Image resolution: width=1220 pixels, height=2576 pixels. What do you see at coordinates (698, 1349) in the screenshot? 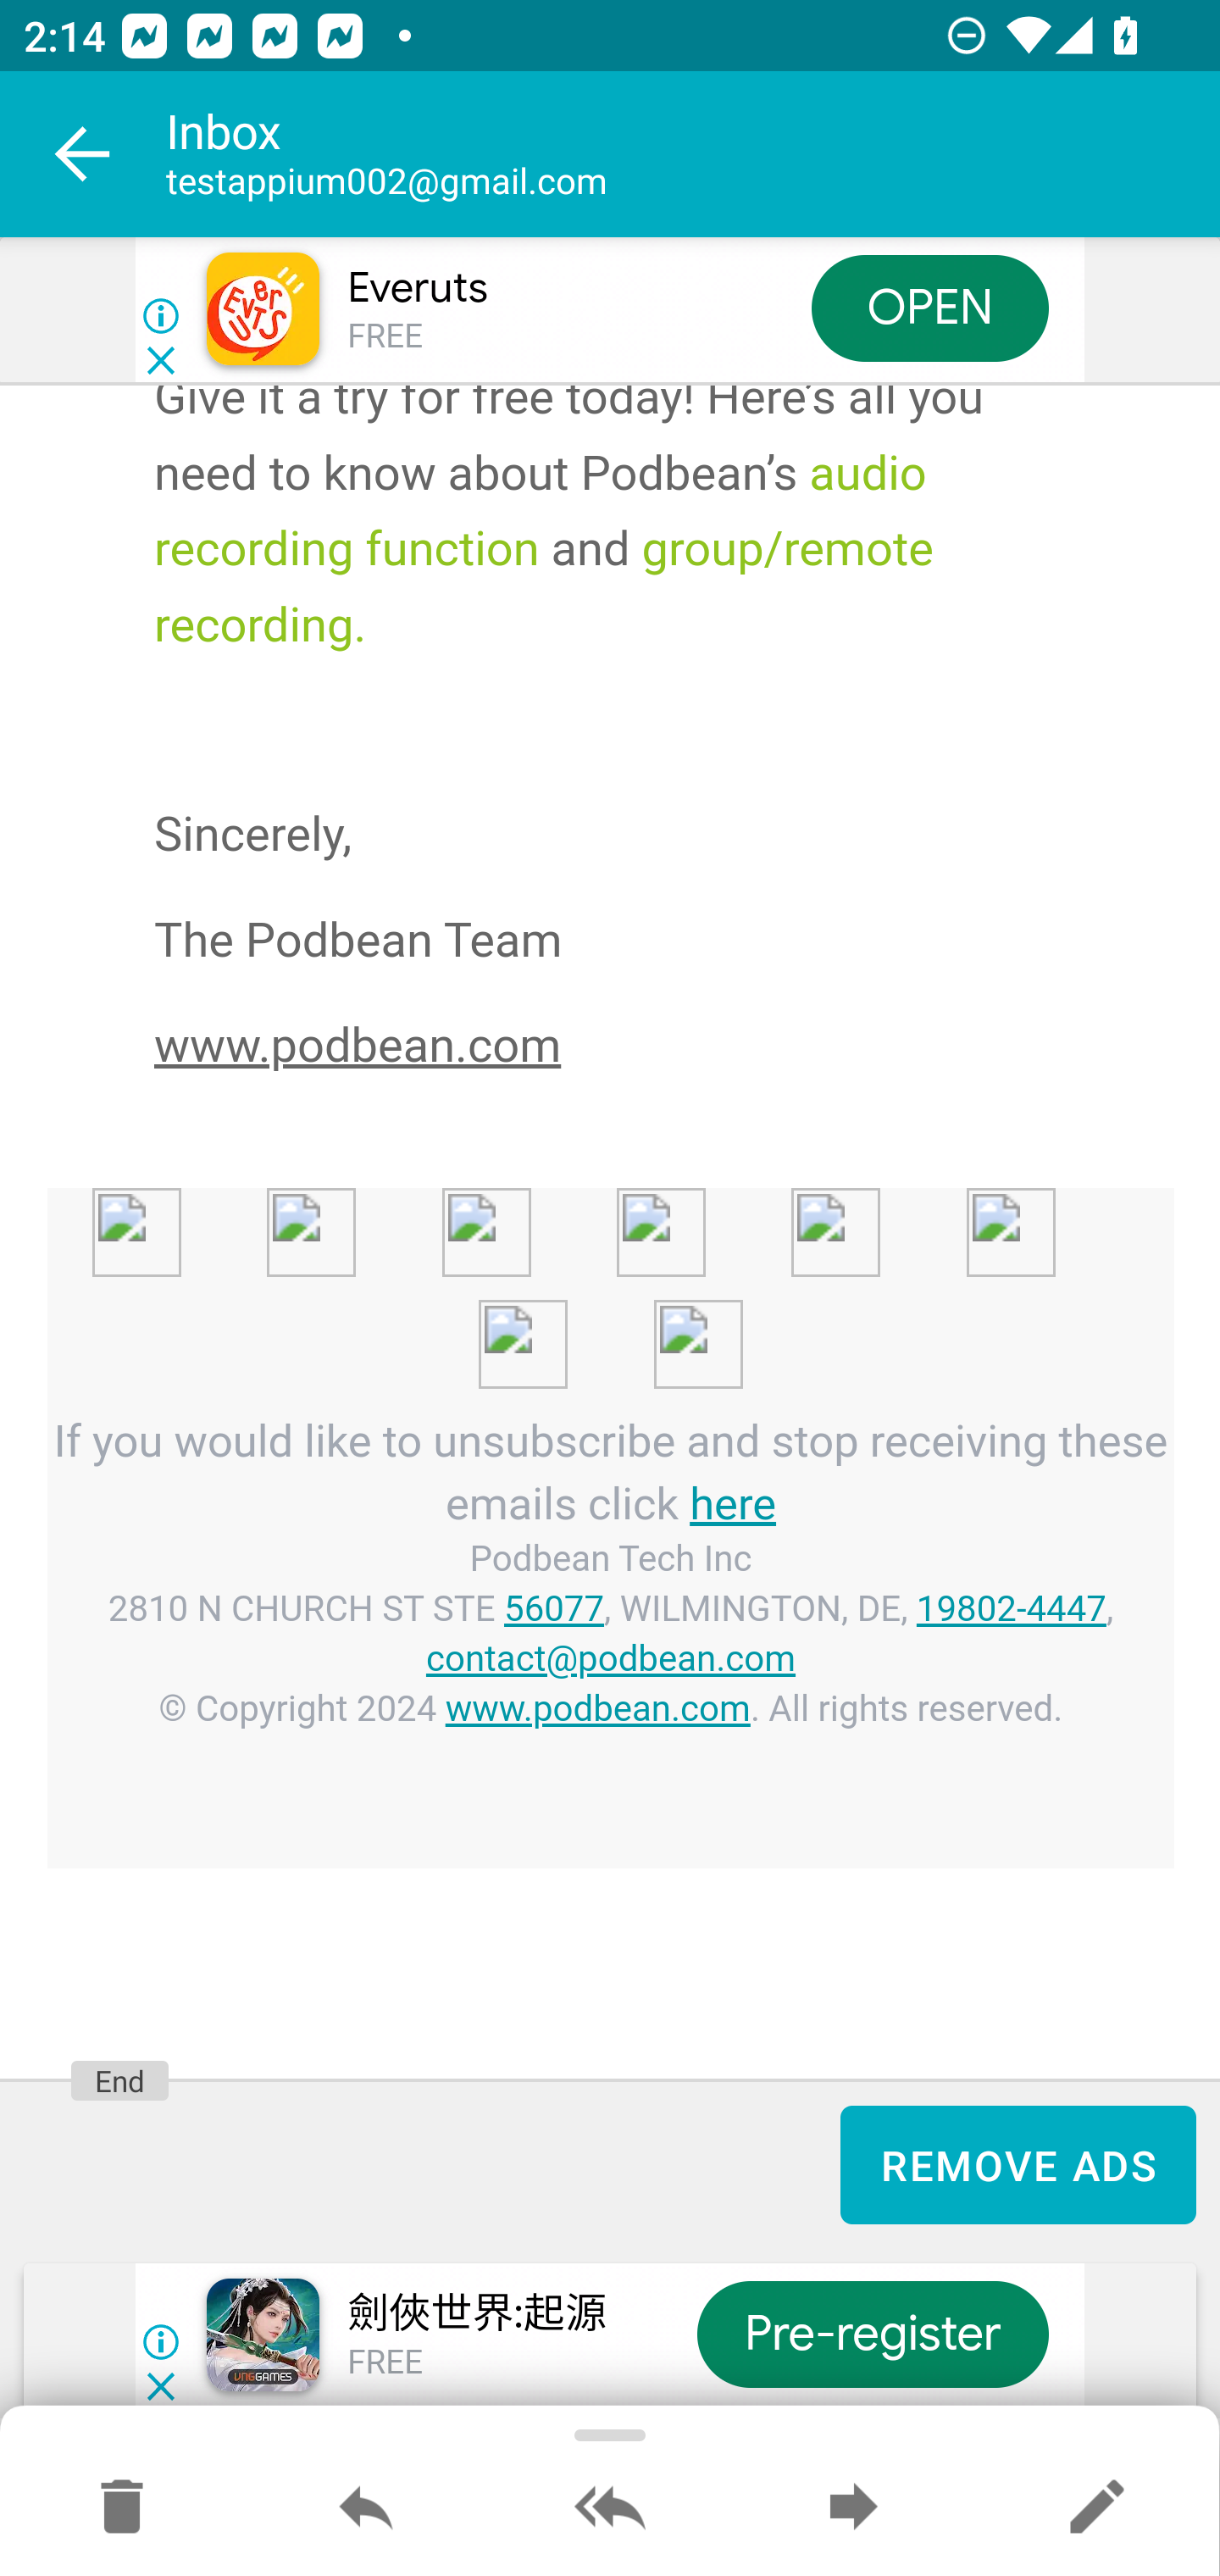
I see `podcast.podbean.com data:` at bounding box center [698, 1349].